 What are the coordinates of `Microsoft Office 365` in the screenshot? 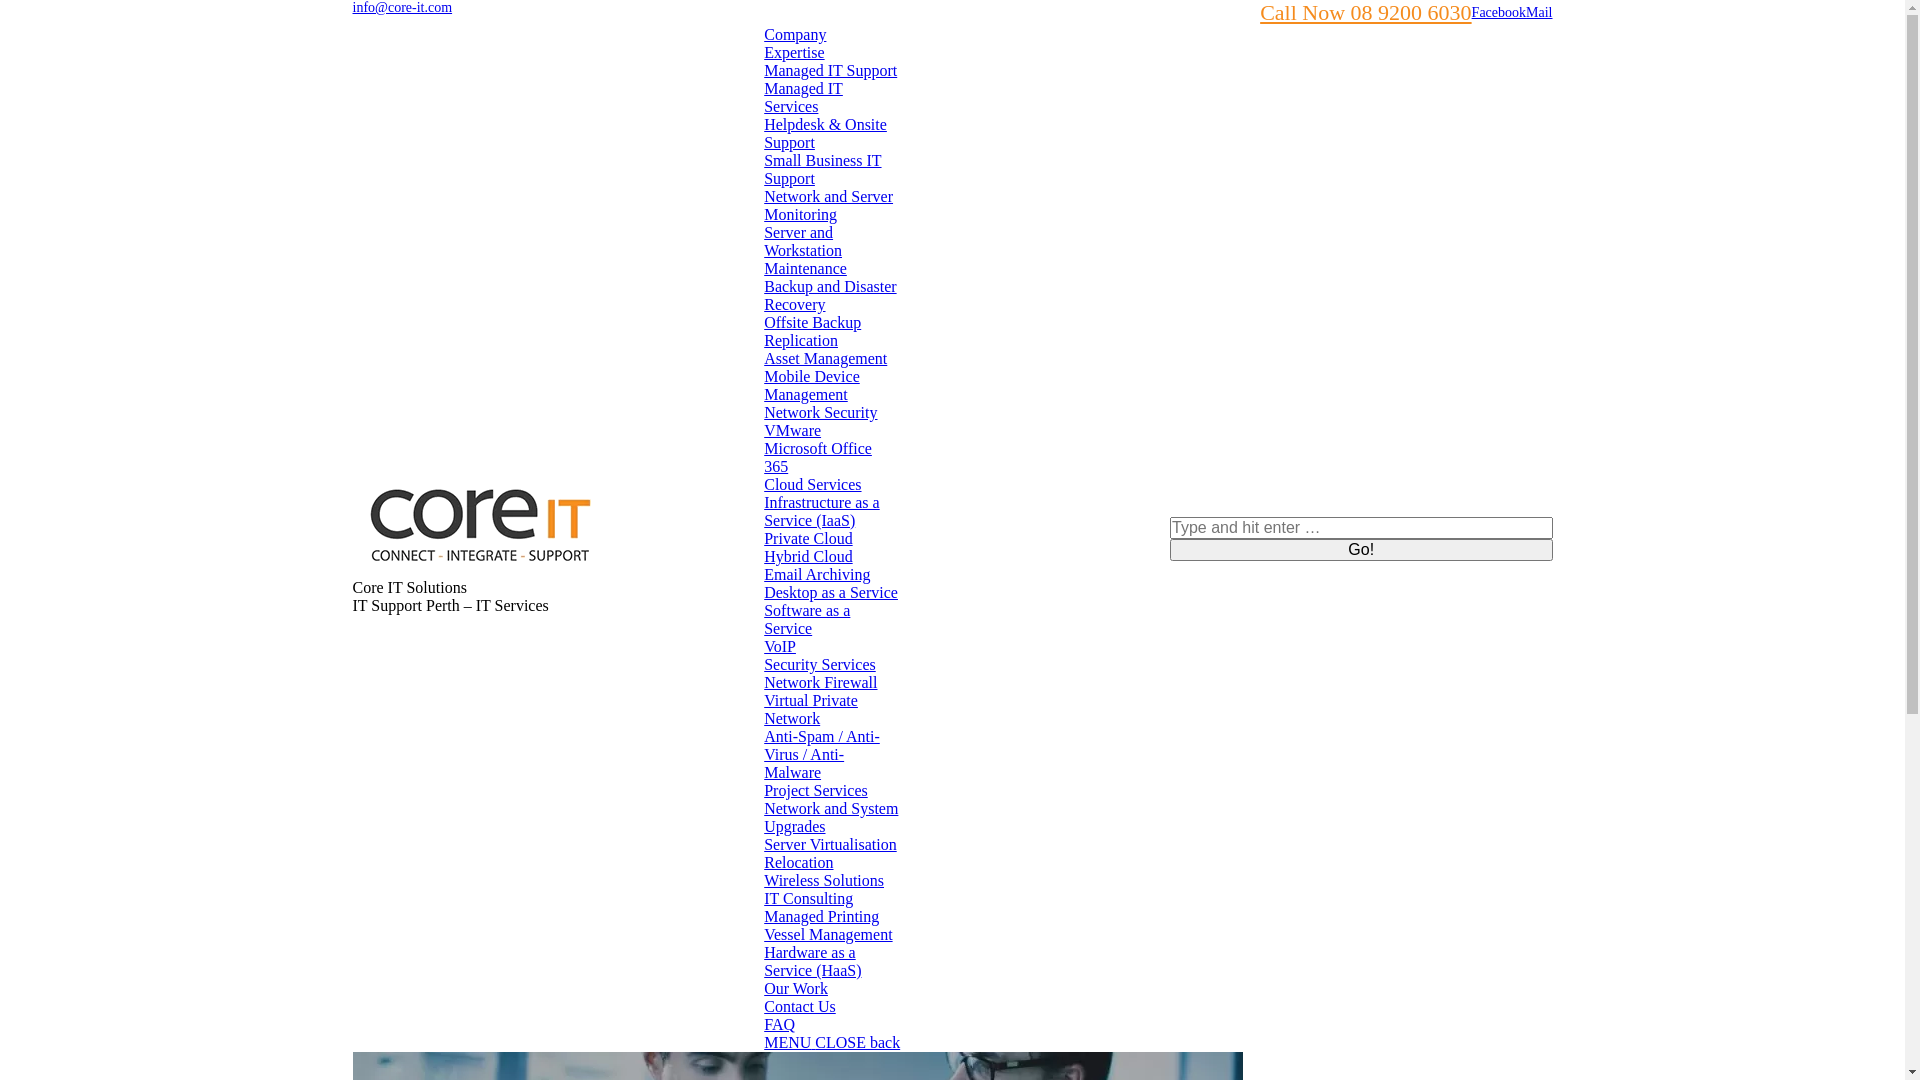 It's located at (818, 458).